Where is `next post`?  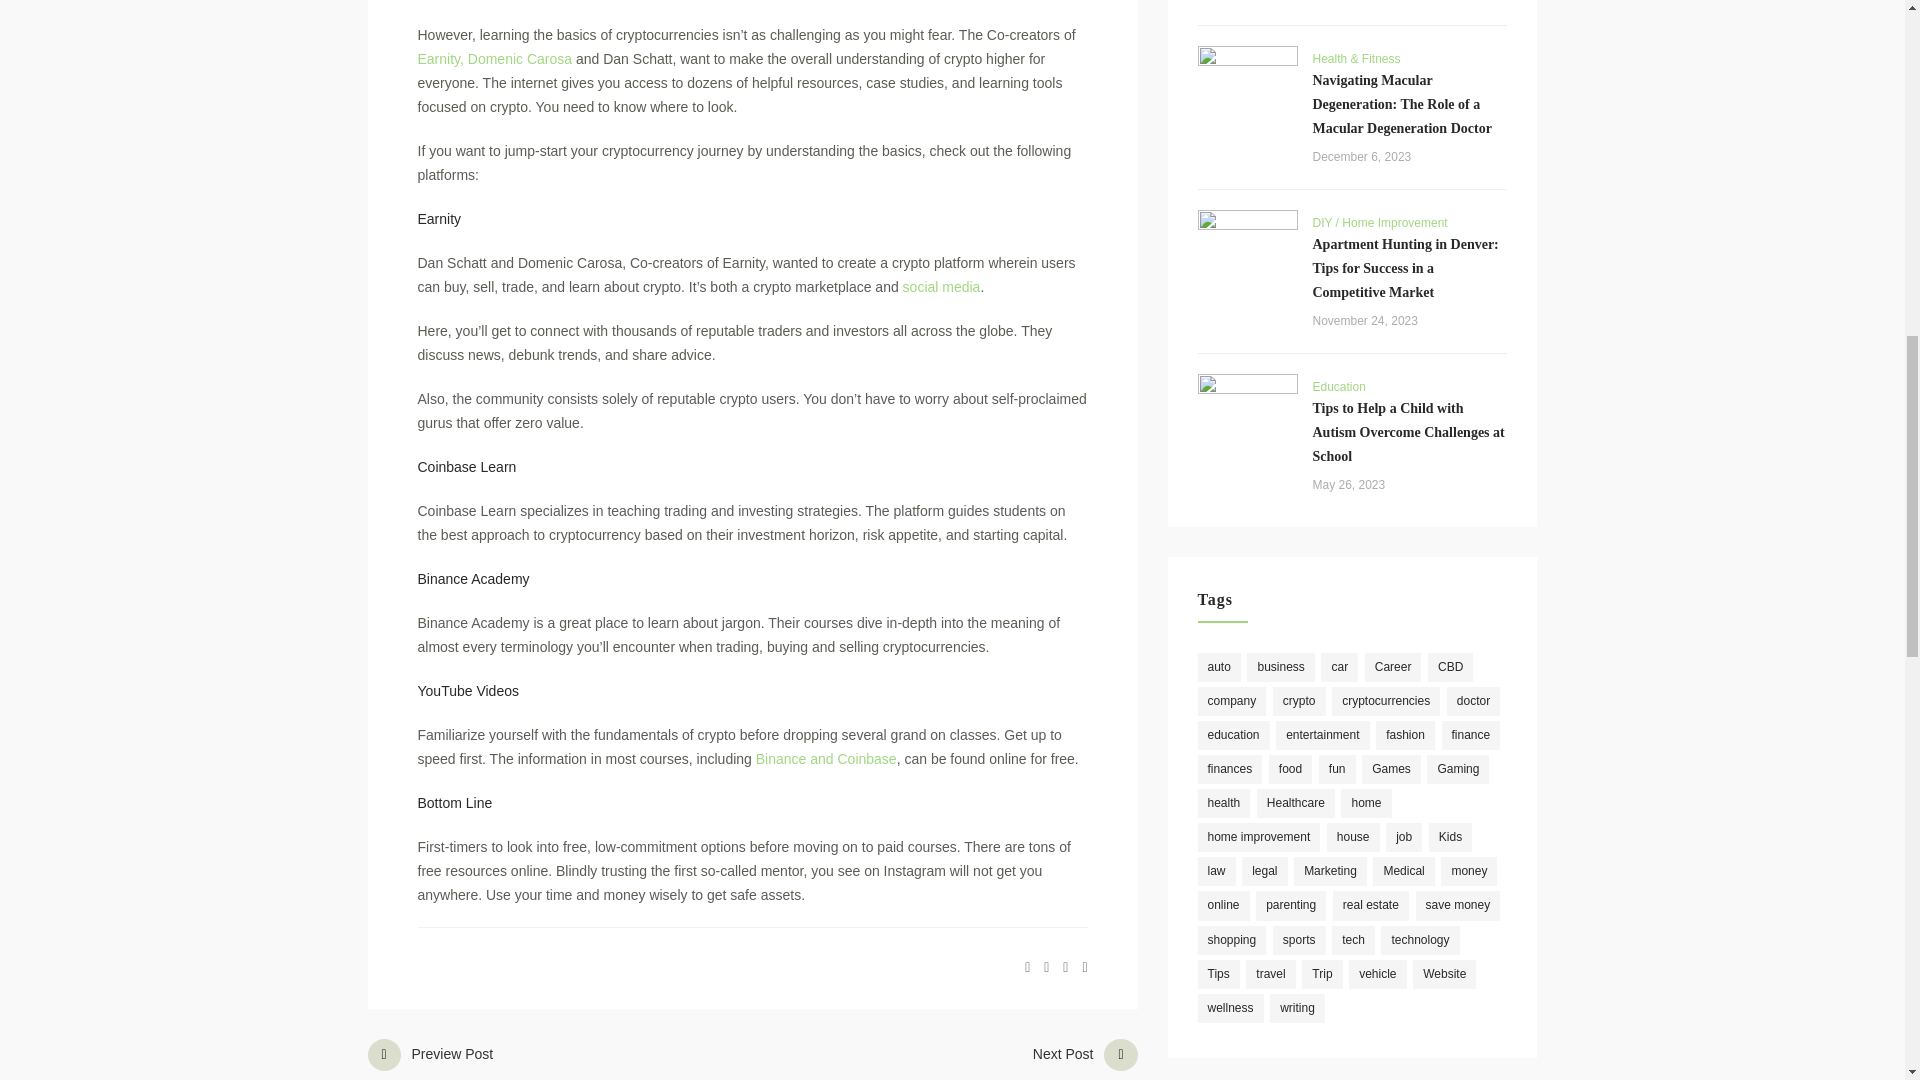 next post is located at coordinates (502, 1056).